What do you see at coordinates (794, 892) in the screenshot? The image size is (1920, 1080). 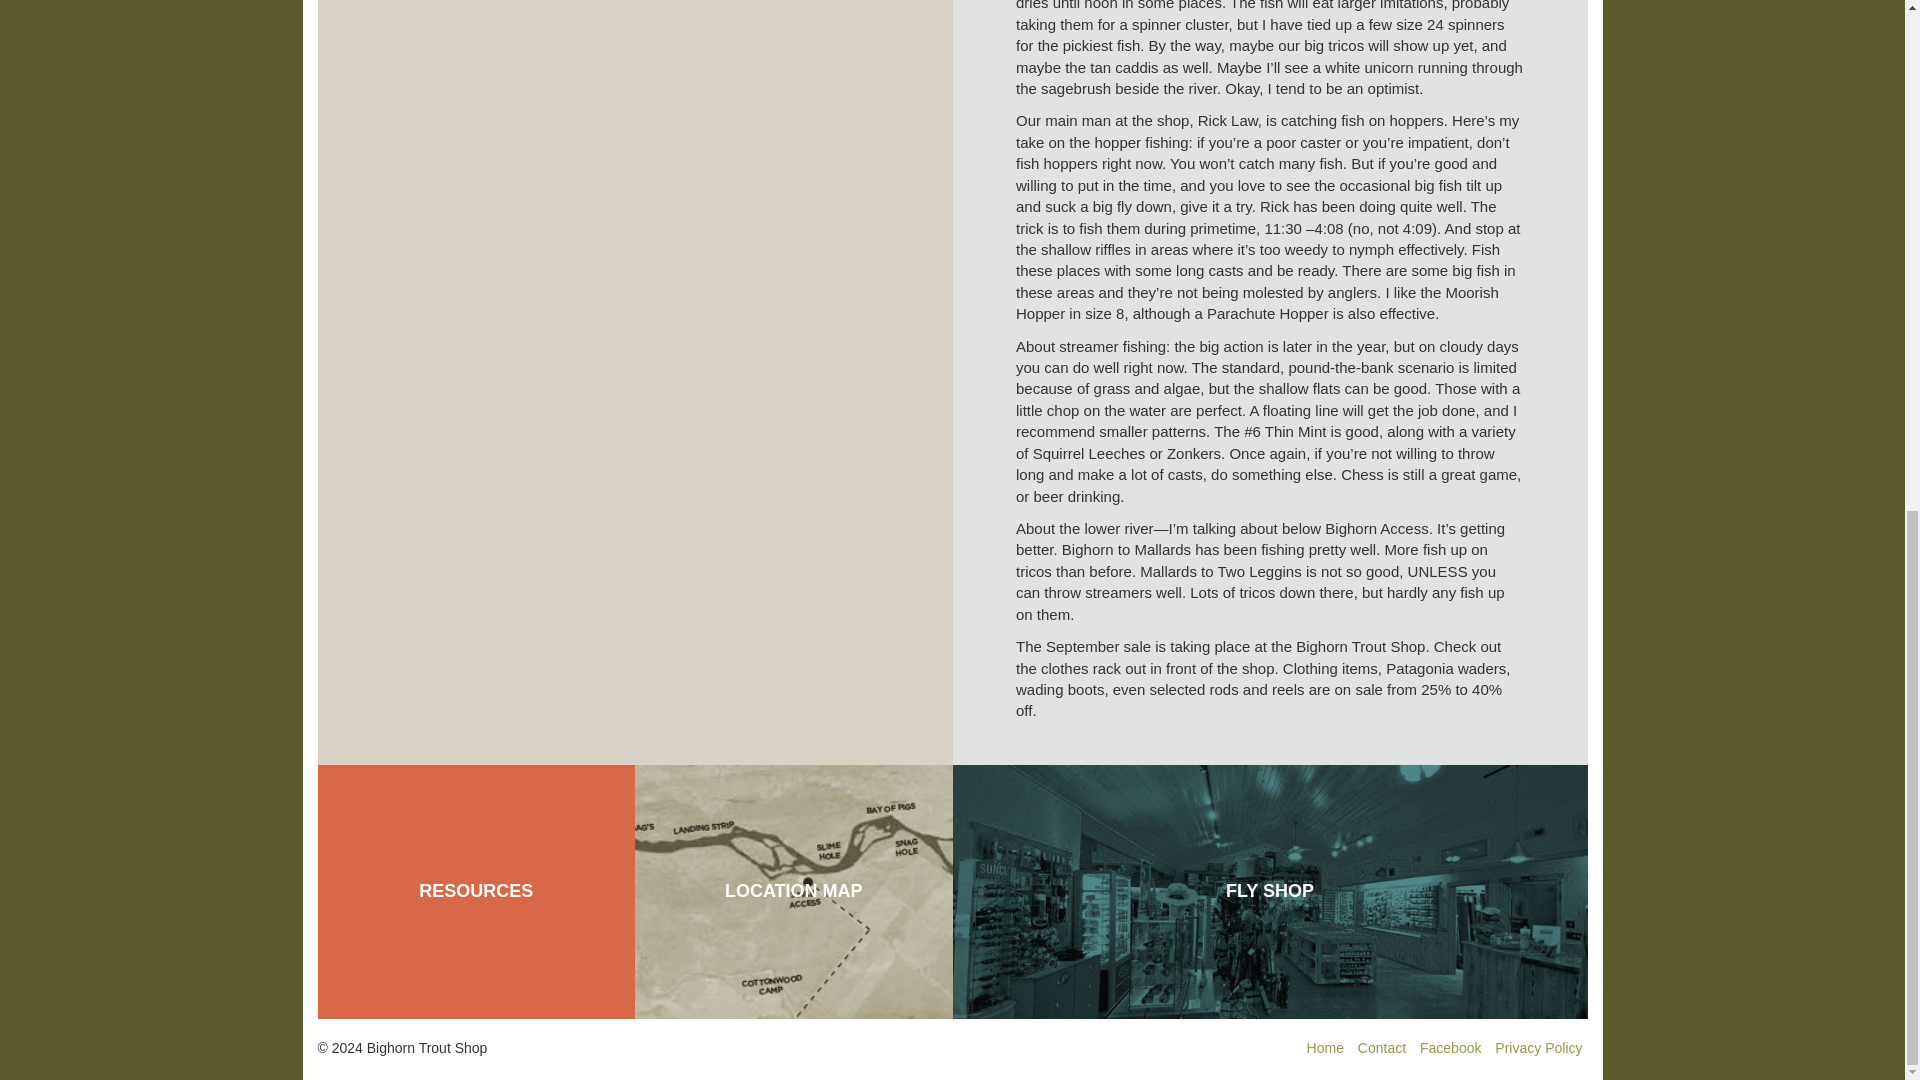 I see `LOCATION MAP` at bounding box center [794, 892].